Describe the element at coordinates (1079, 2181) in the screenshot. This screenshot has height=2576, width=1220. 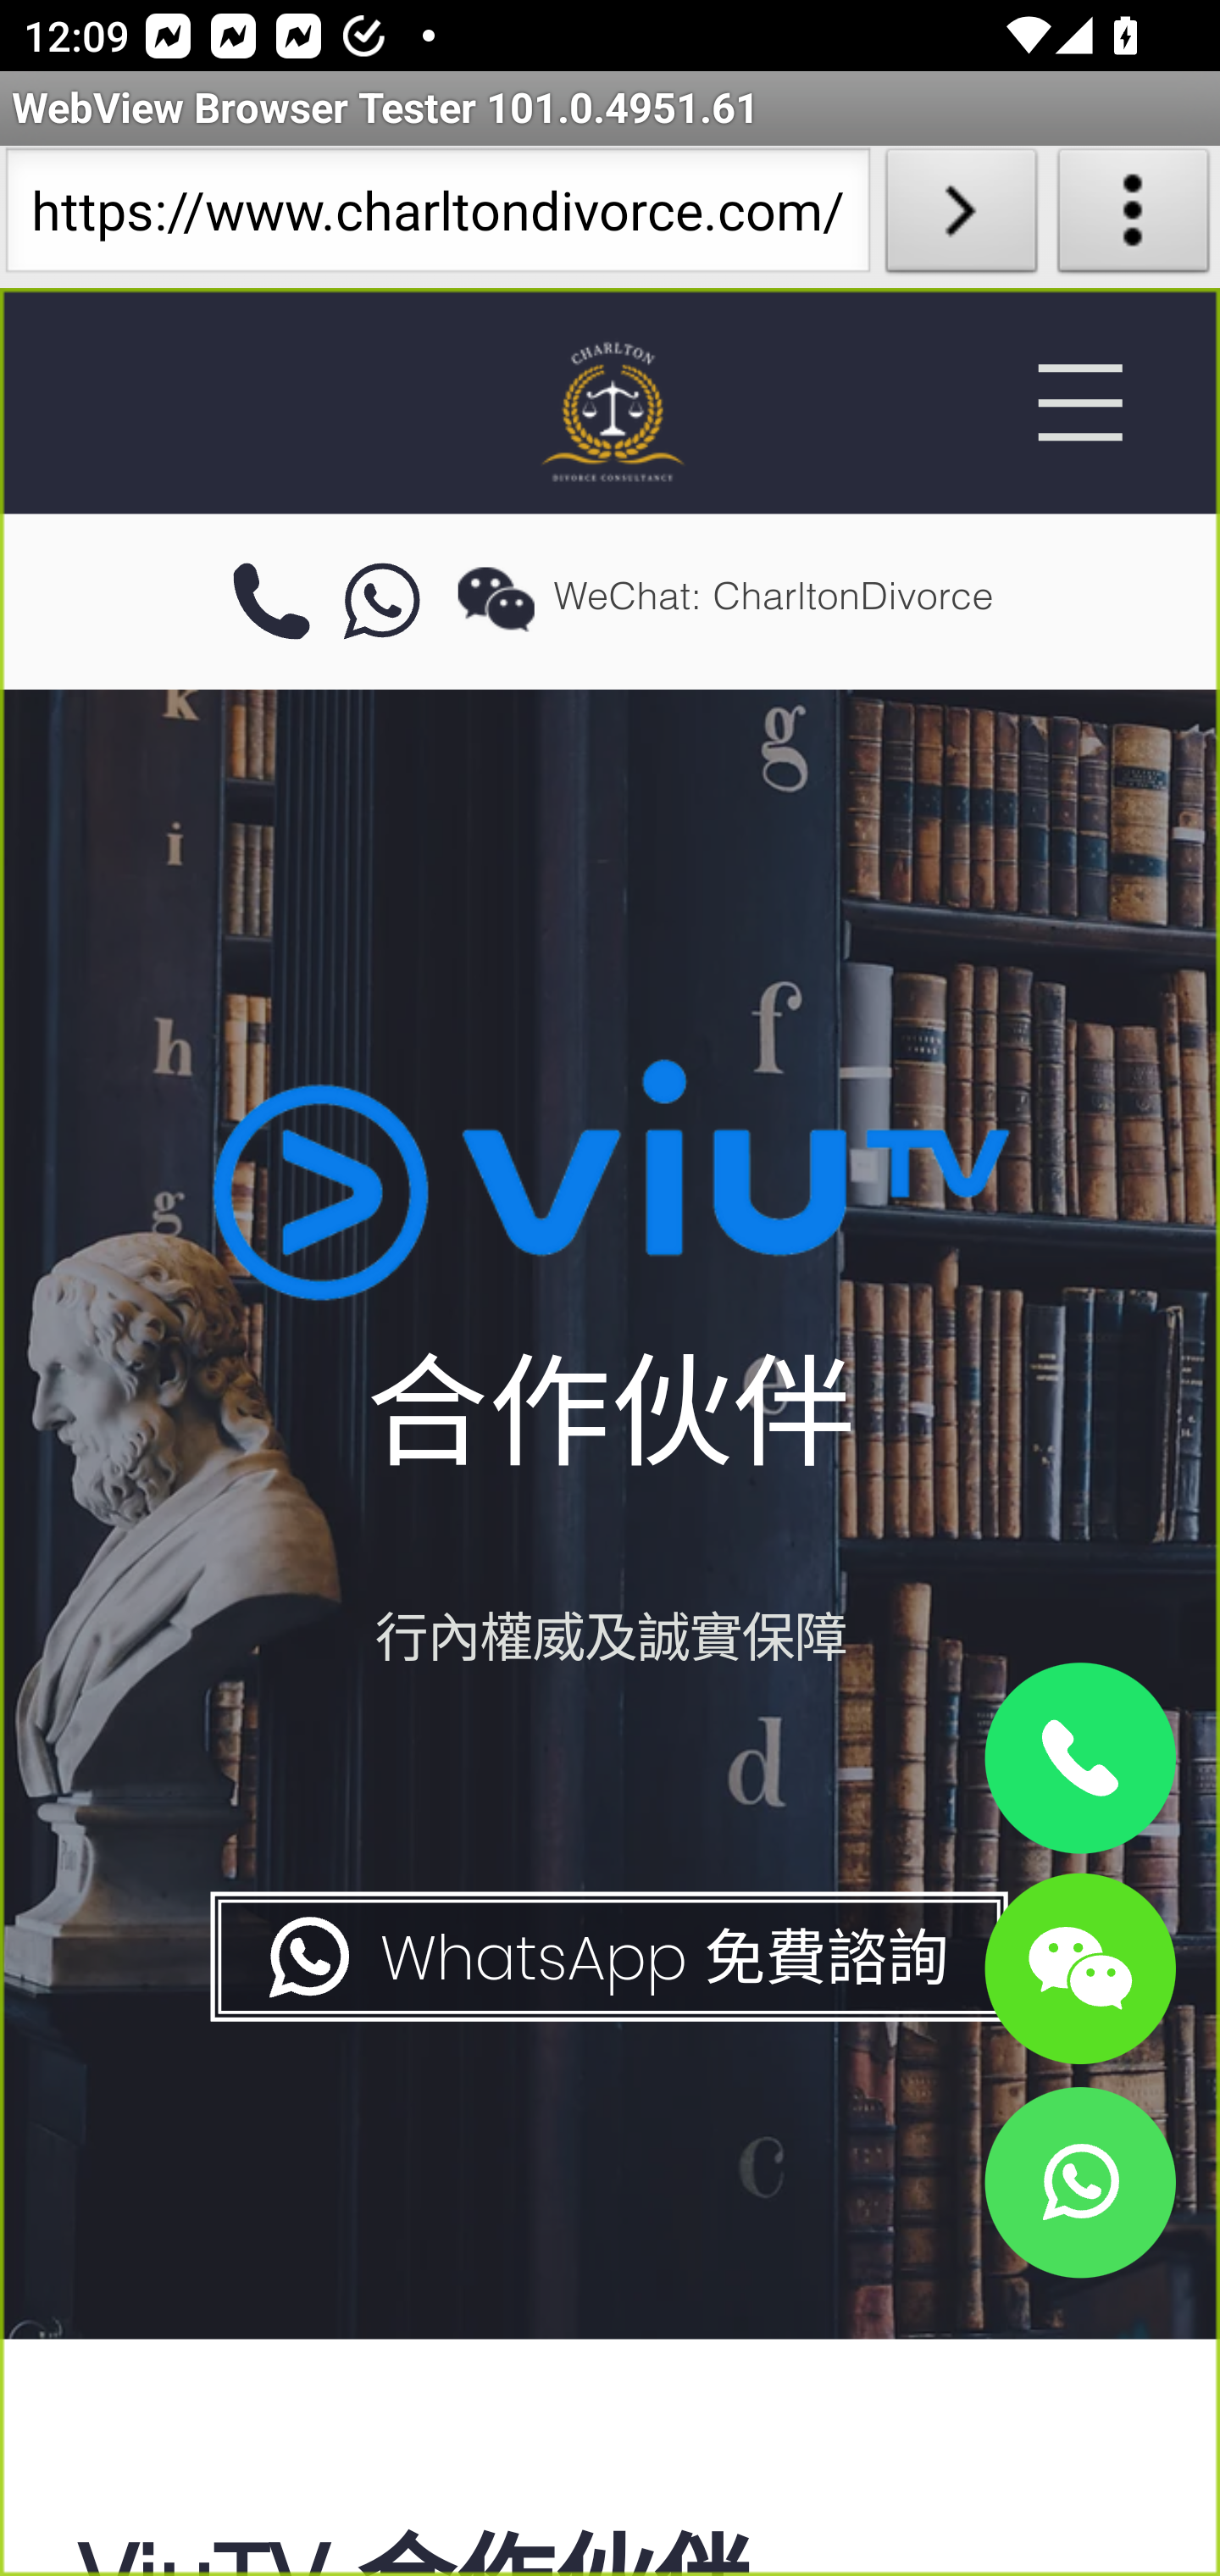
I see `WhatsApp` at that location.